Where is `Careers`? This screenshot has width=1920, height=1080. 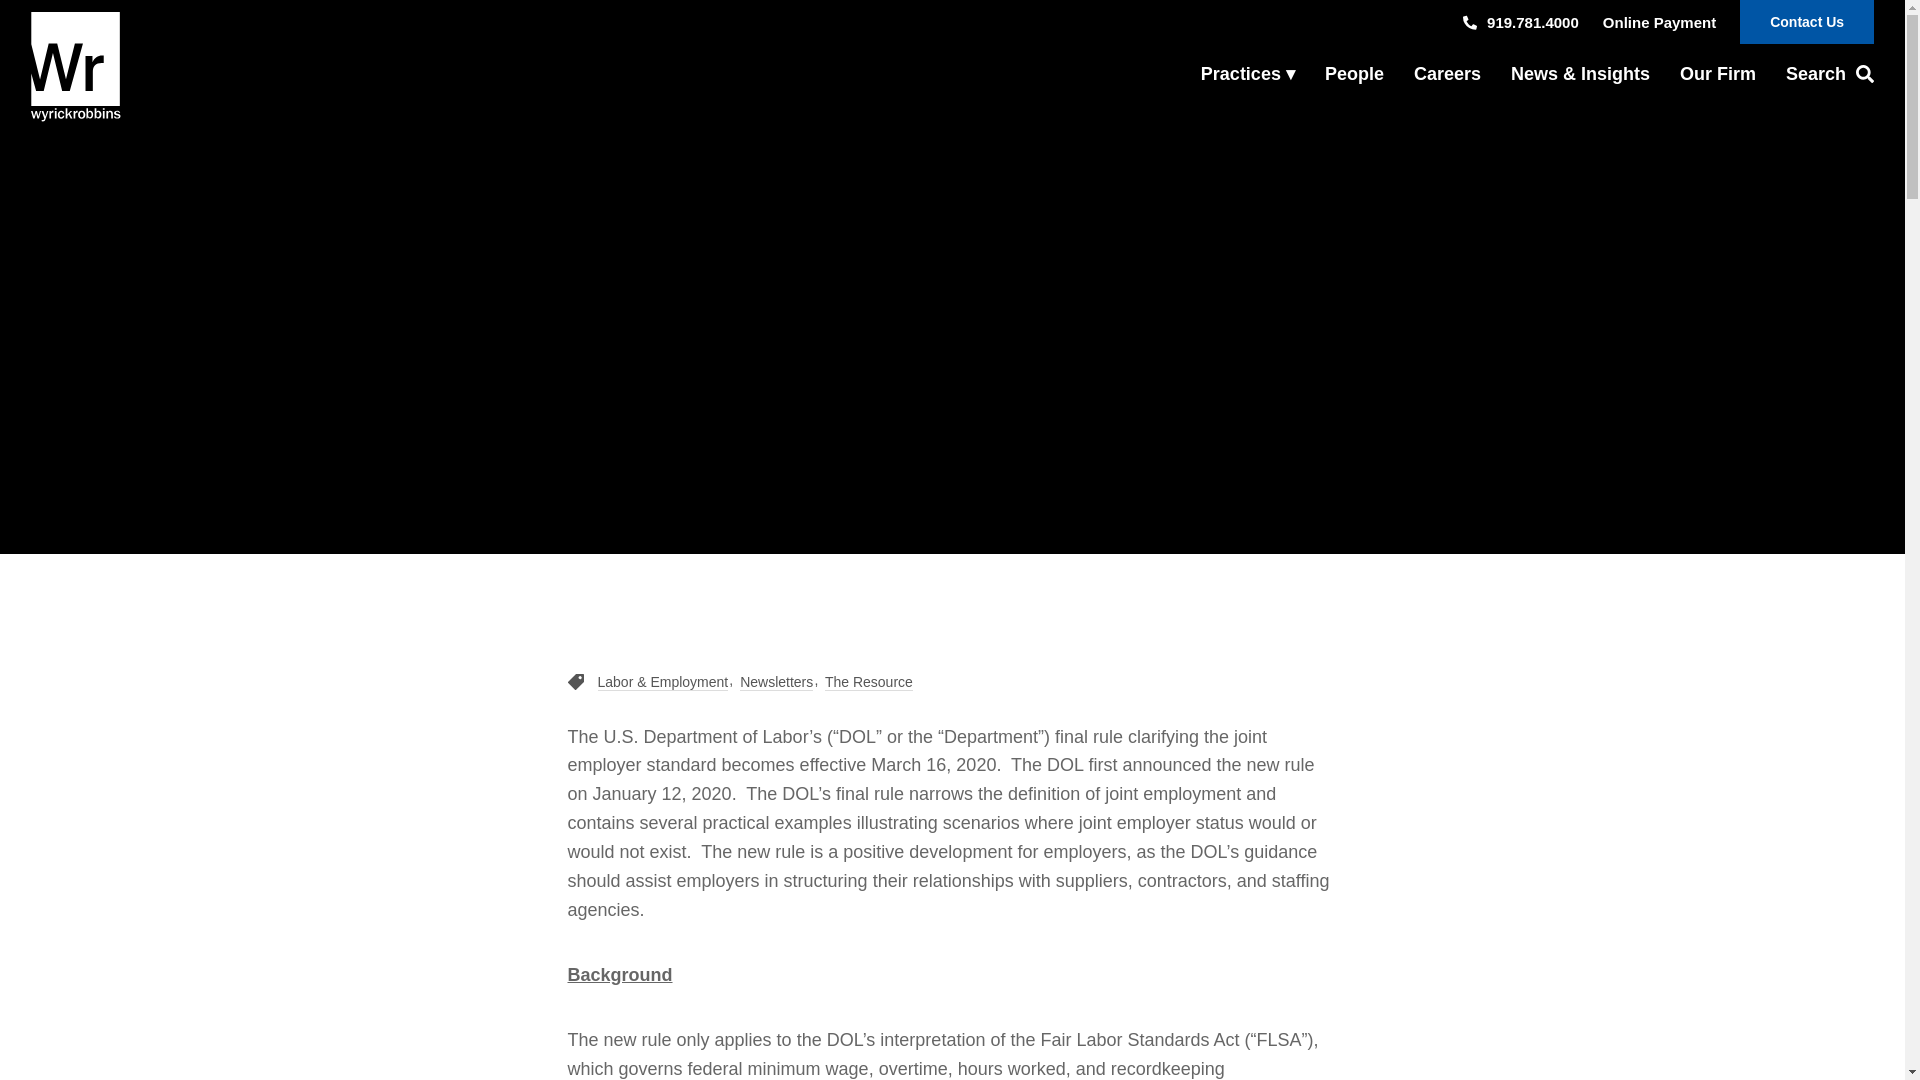 Careers is located at coordinates (1447, 74).